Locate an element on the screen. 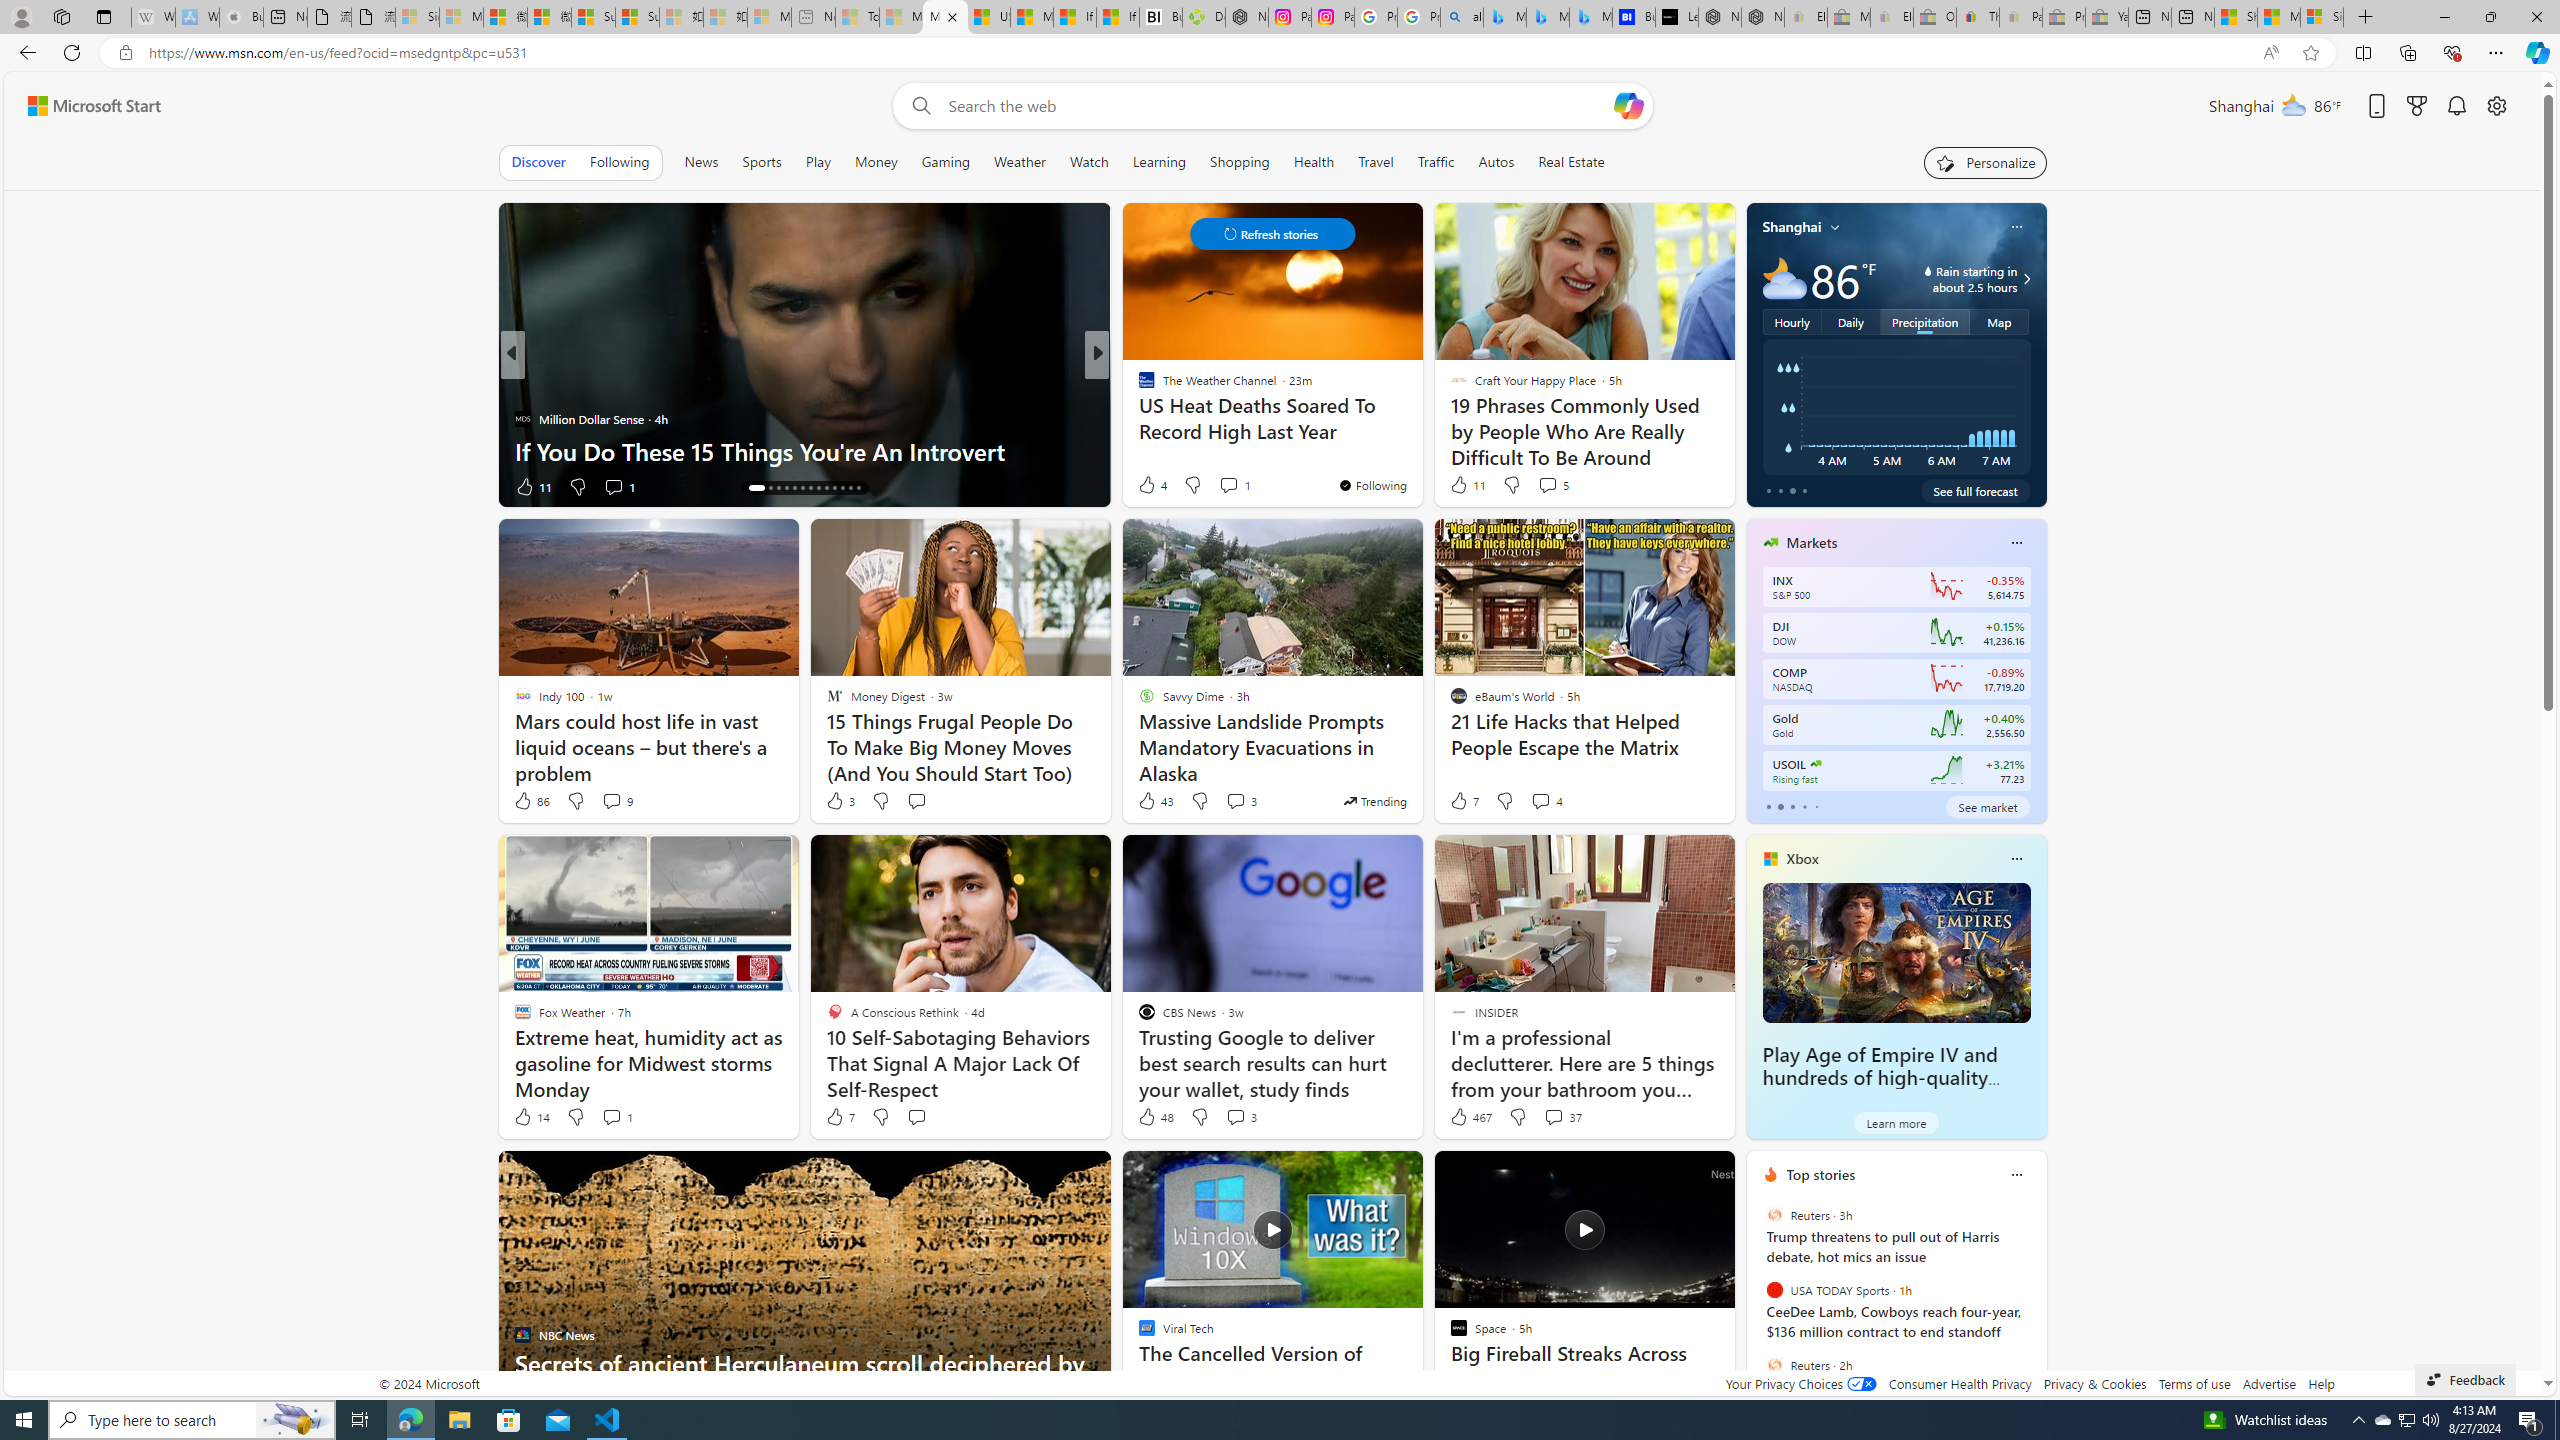 Image resolution: width=2560 pixels, height=1440 pixels. Million Dollar Sense is located at coordinates (522, 418).